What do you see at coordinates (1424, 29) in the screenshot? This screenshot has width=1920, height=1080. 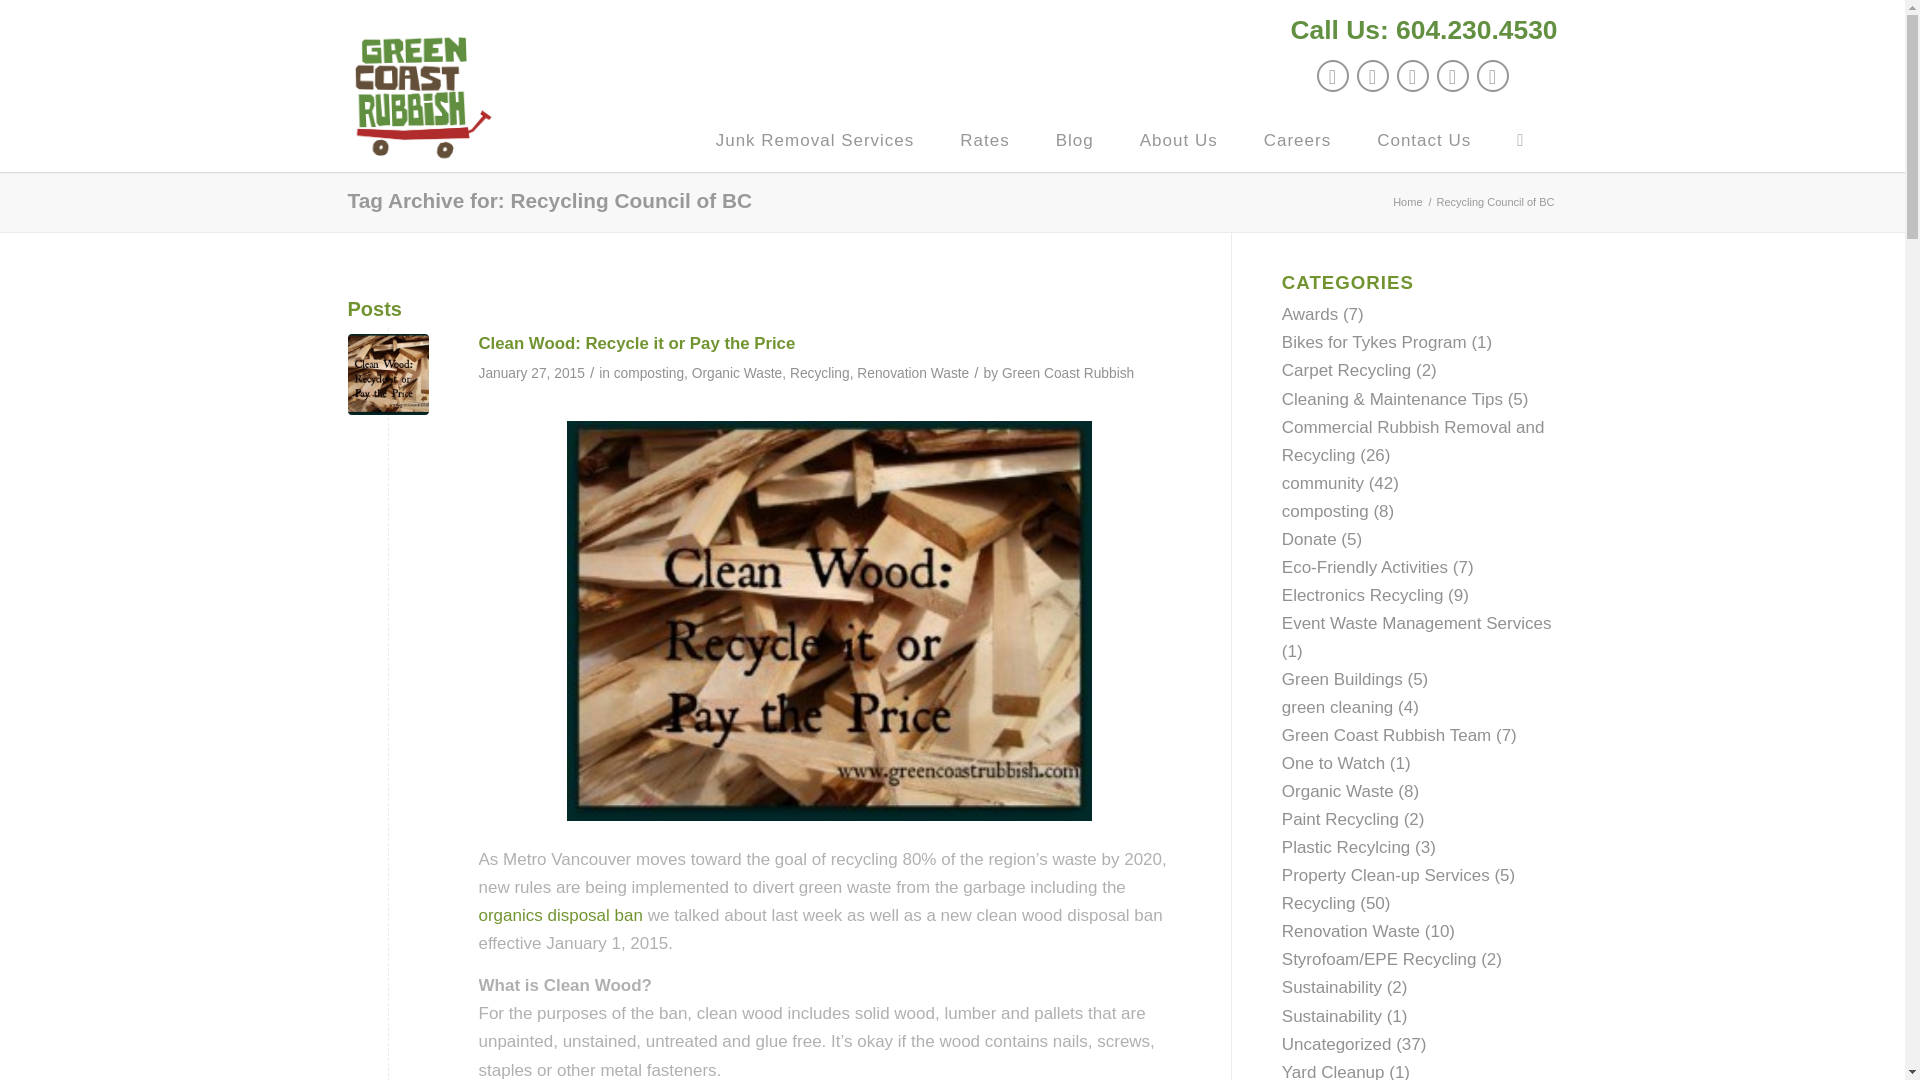 I see `Call Us: 604.230.4530` at bounding box center [1424, 29].